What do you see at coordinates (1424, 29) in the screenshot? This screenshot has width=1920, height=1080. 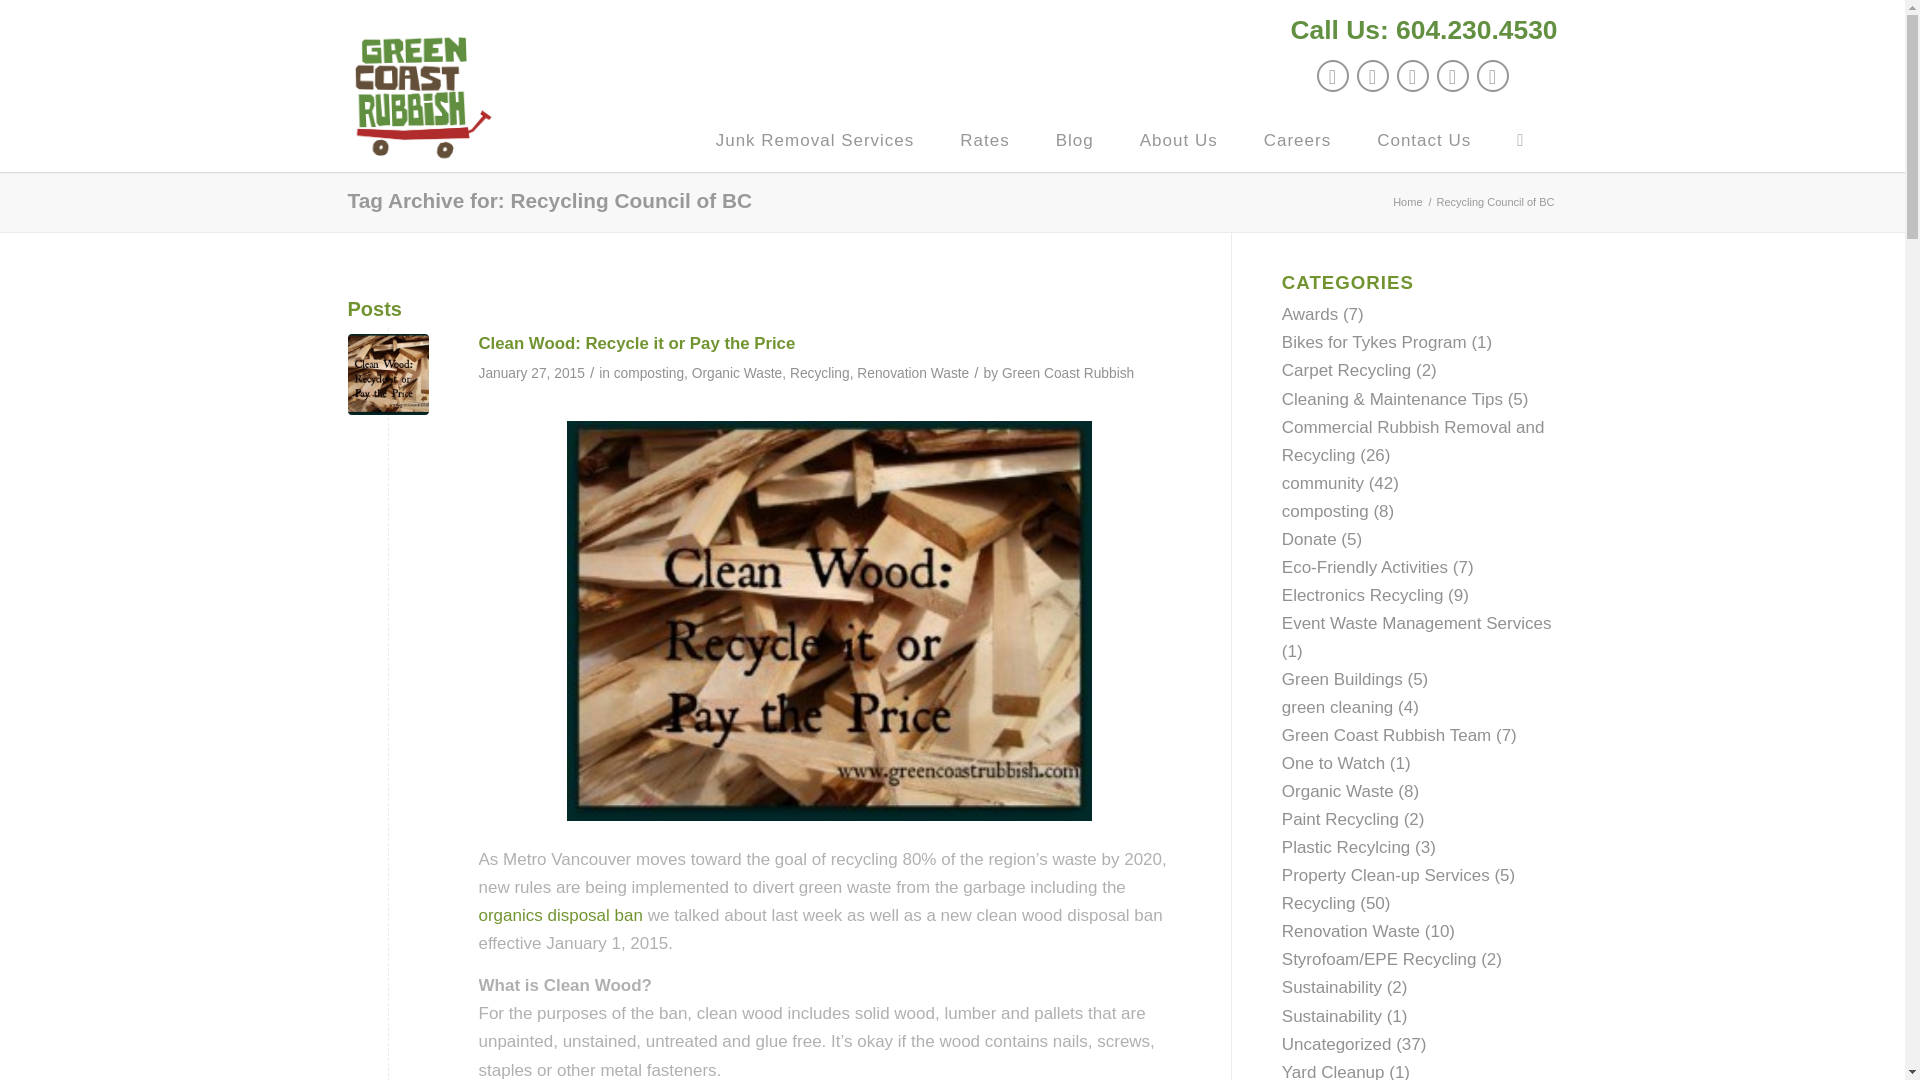 I see `Call Us: 604.230.4530` at bounding box center [1424, 29].